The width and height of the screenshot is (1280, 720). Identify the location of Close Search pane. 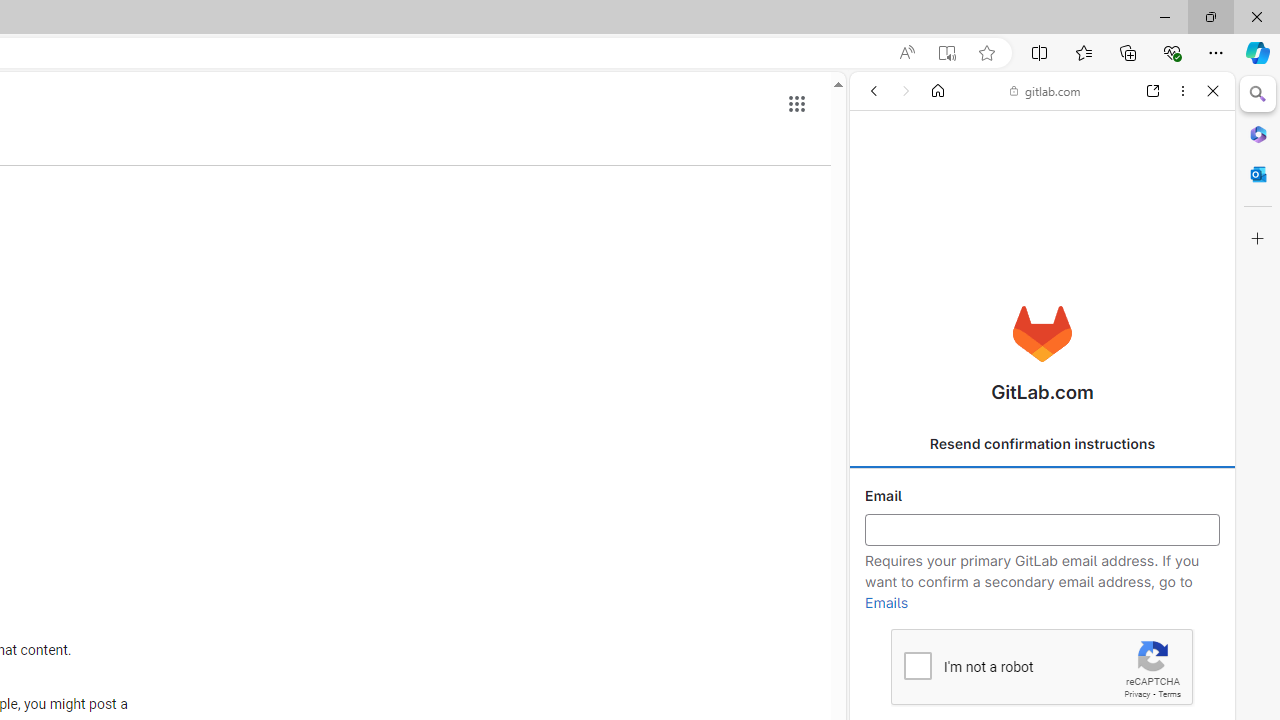
(1258, 94).